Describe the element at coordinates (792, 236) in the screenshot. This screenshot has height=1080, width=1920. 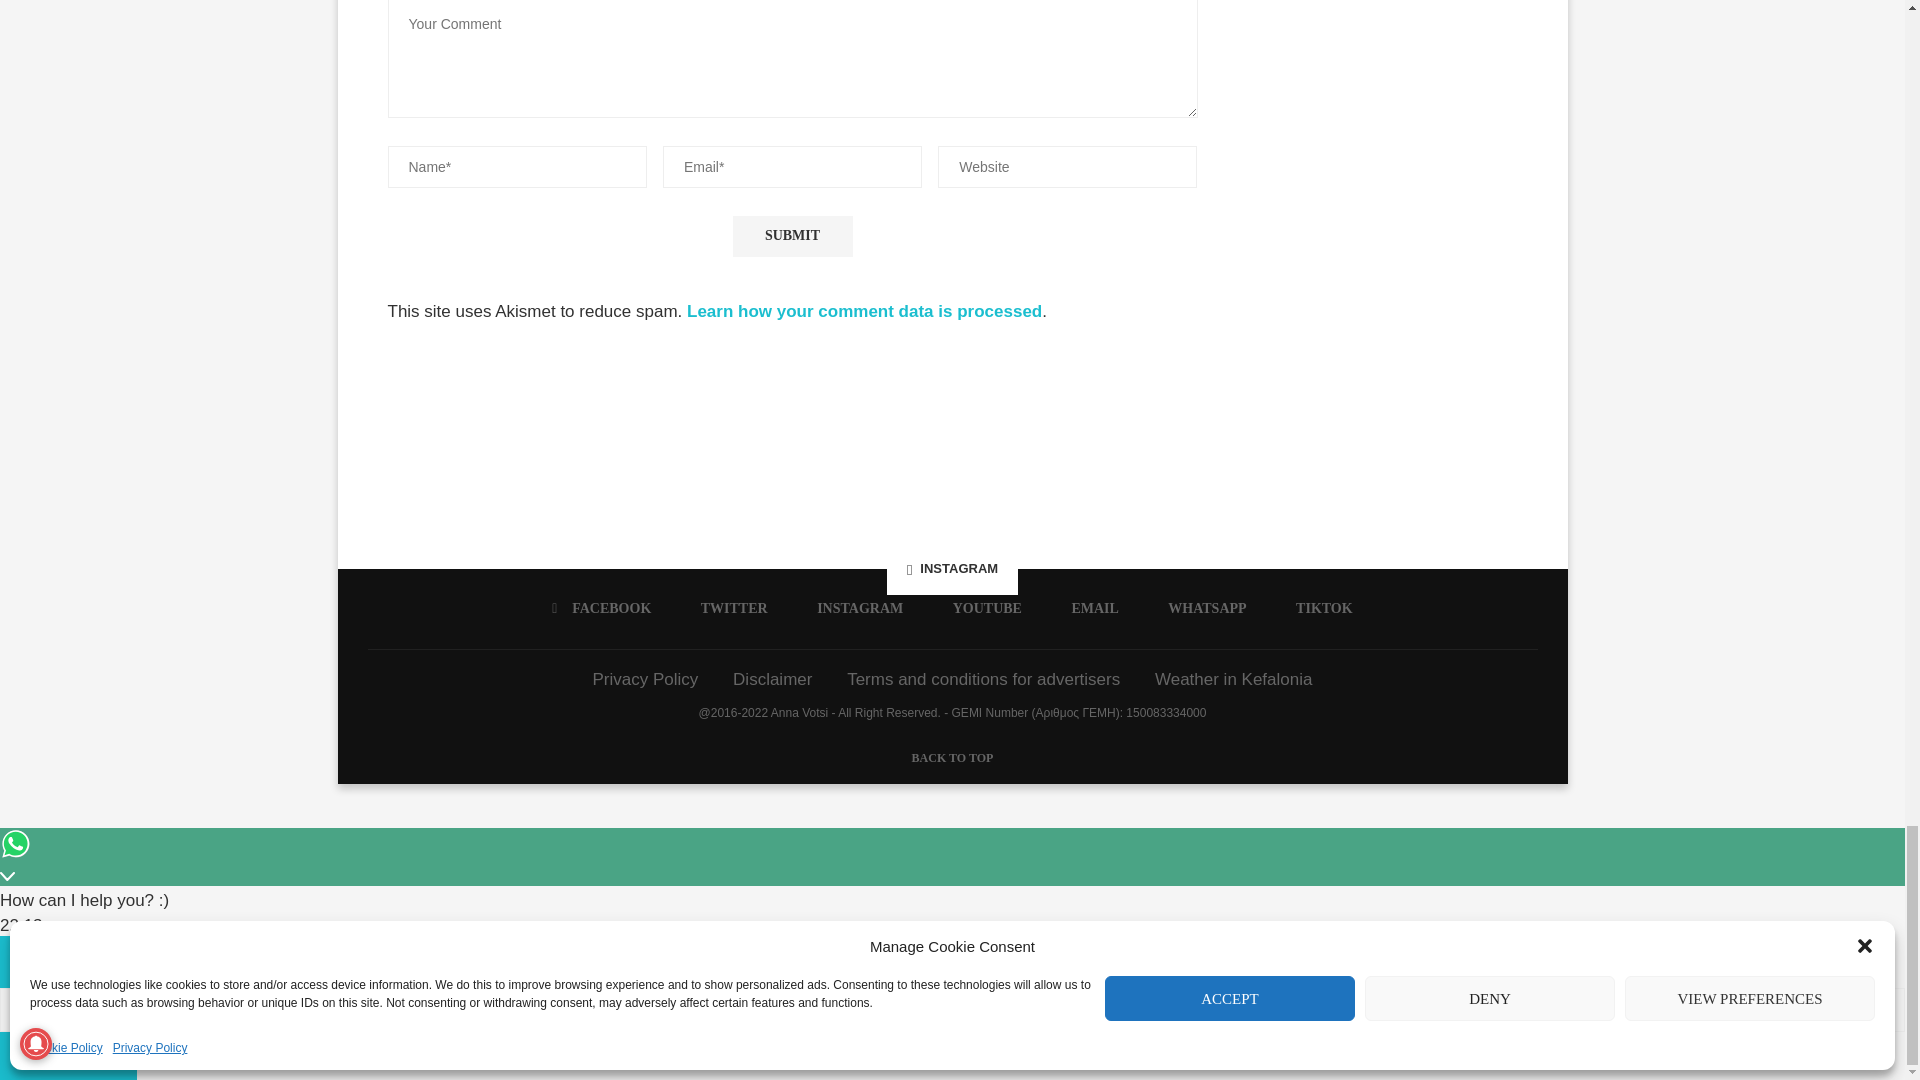
I see `Submit` at that location.